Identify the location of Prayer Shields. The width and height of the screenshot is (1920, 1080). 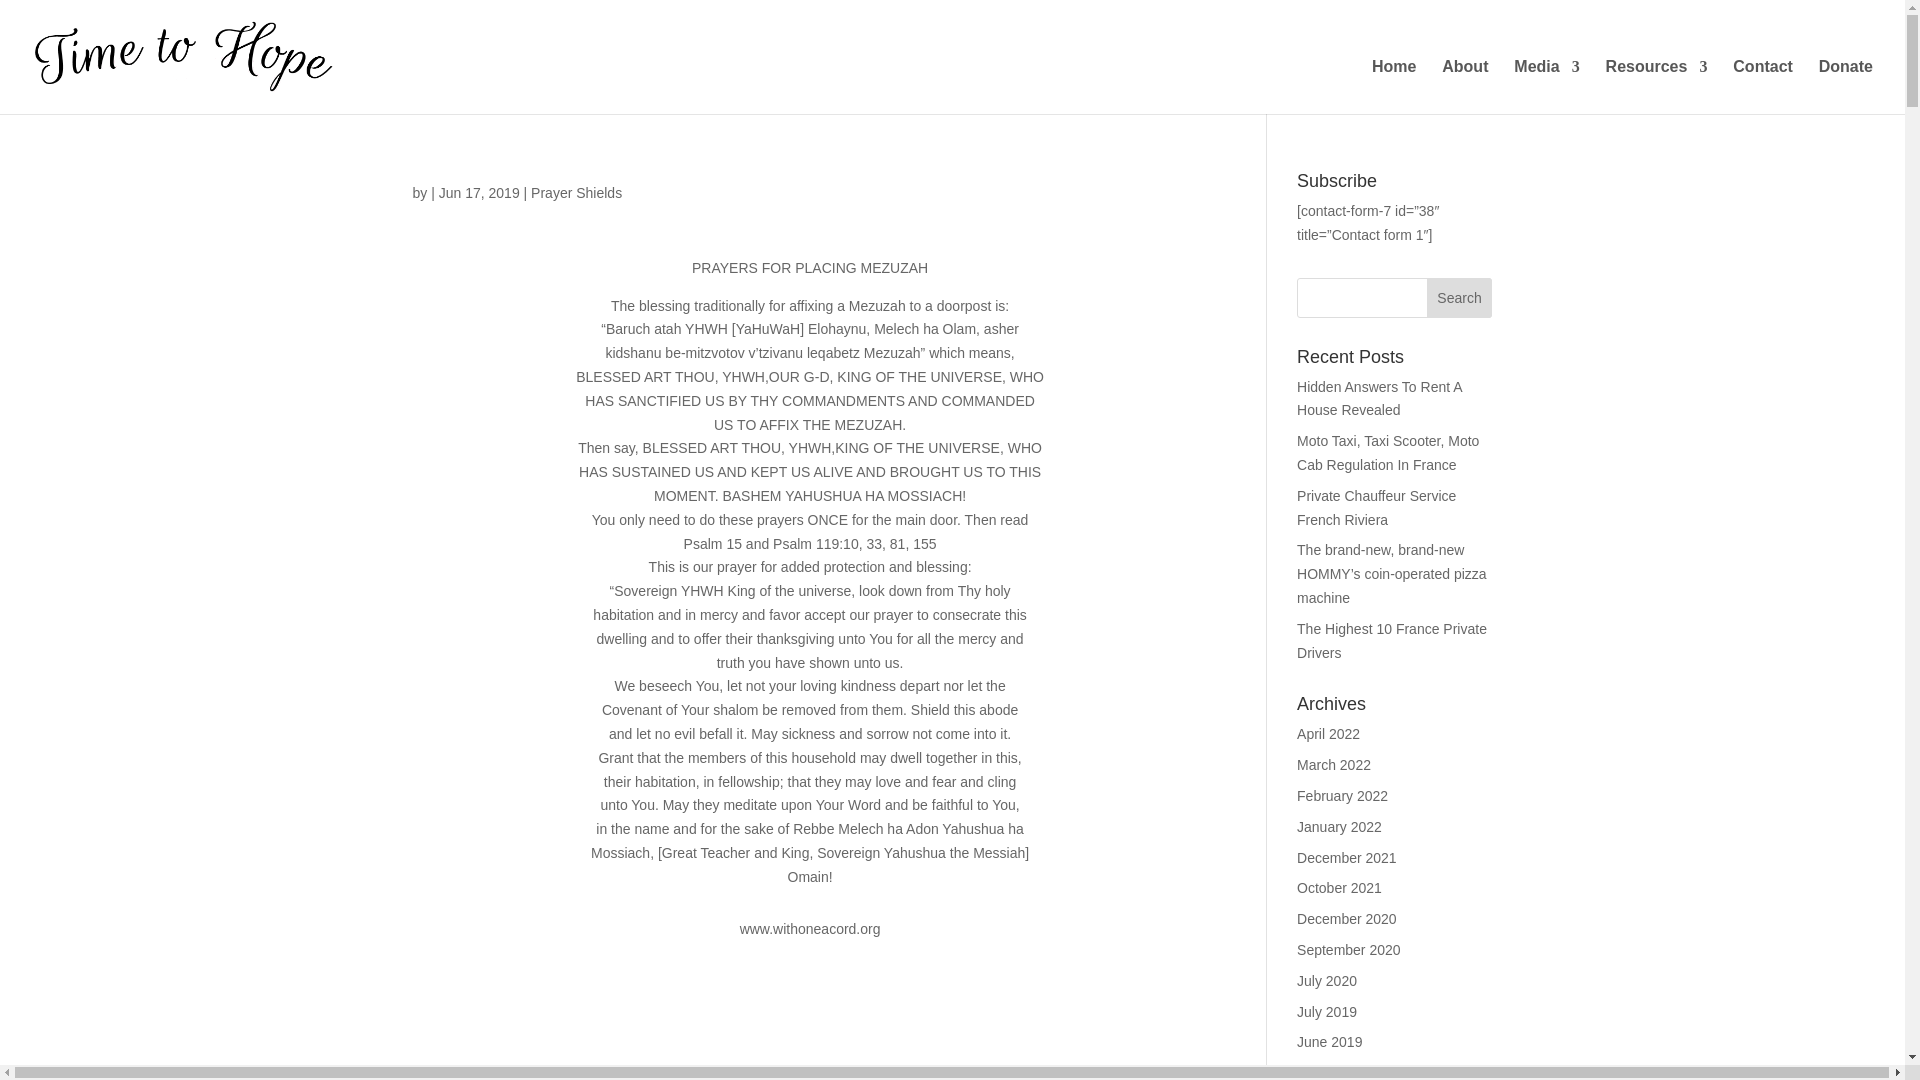
(576, 192).